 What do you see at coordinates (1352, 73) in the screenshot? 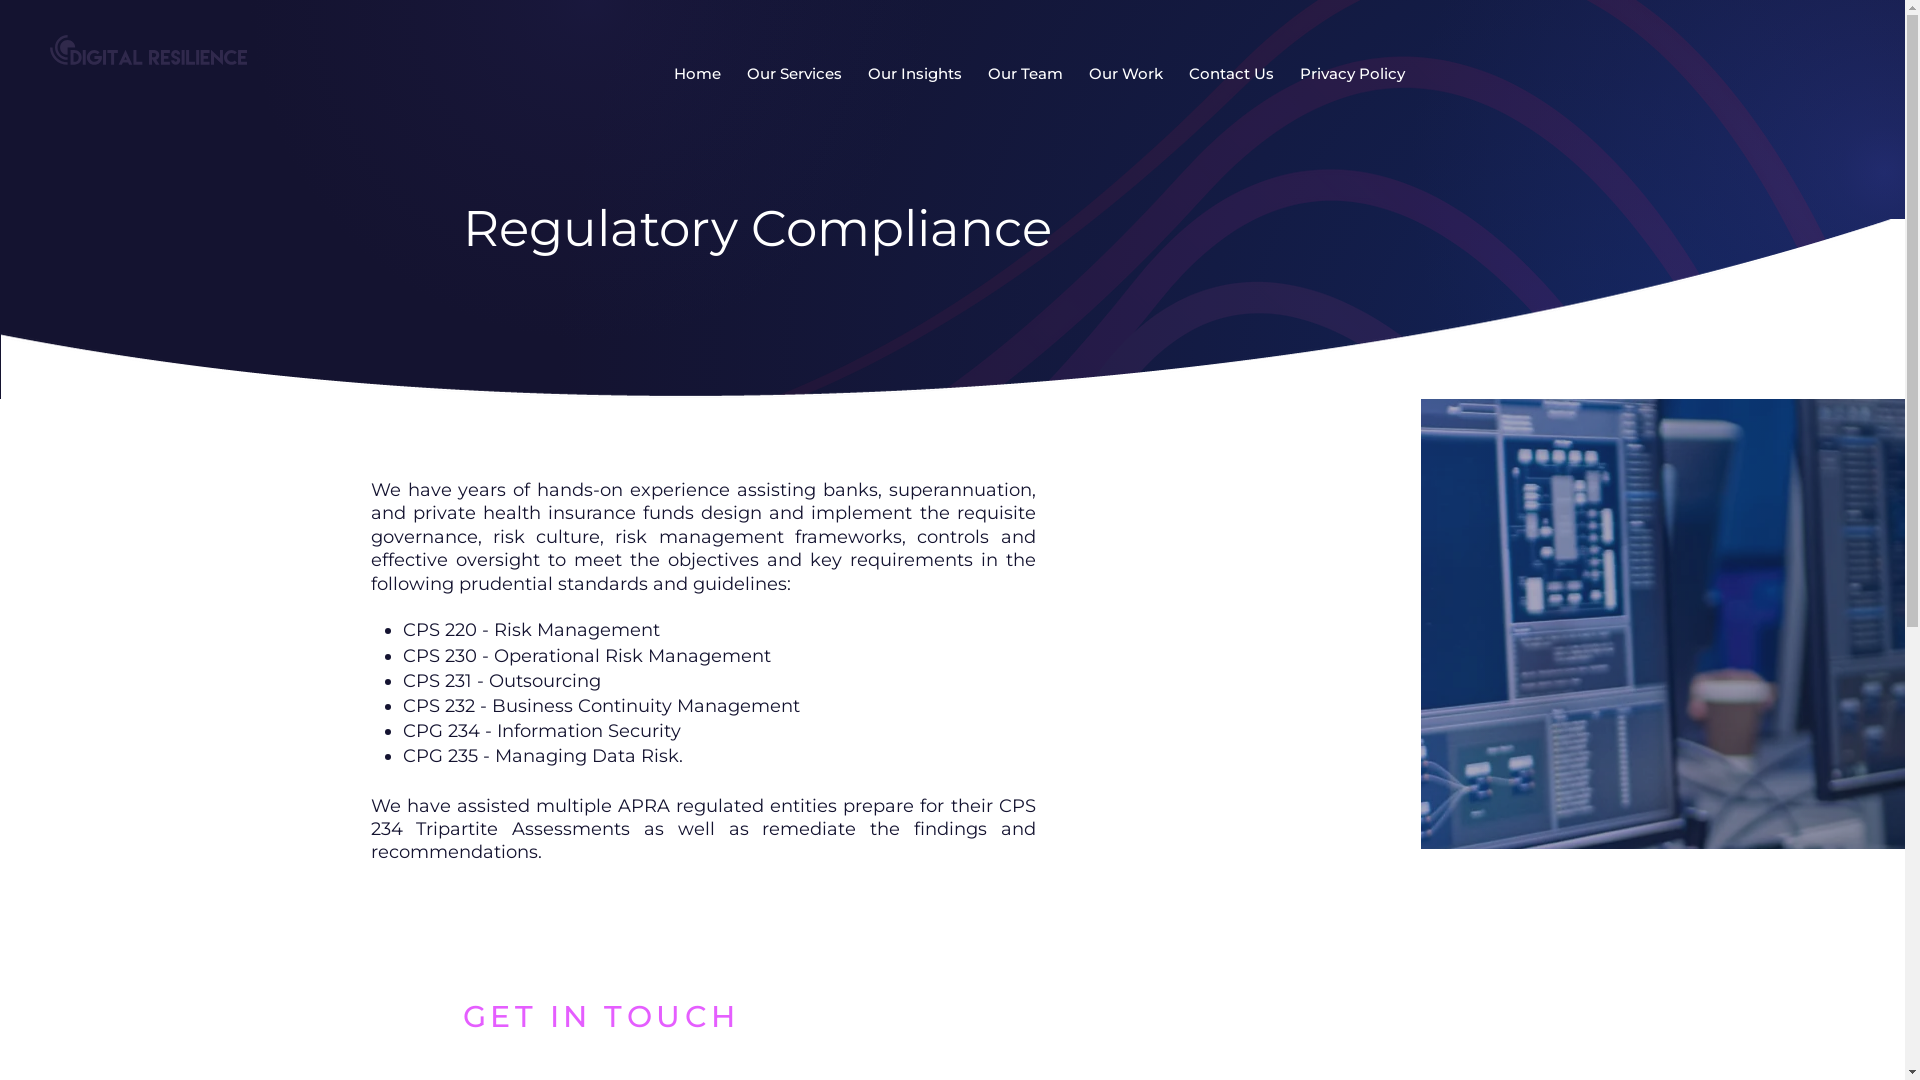
I see `Privacy Policy` at bounding box center [1352, 73].